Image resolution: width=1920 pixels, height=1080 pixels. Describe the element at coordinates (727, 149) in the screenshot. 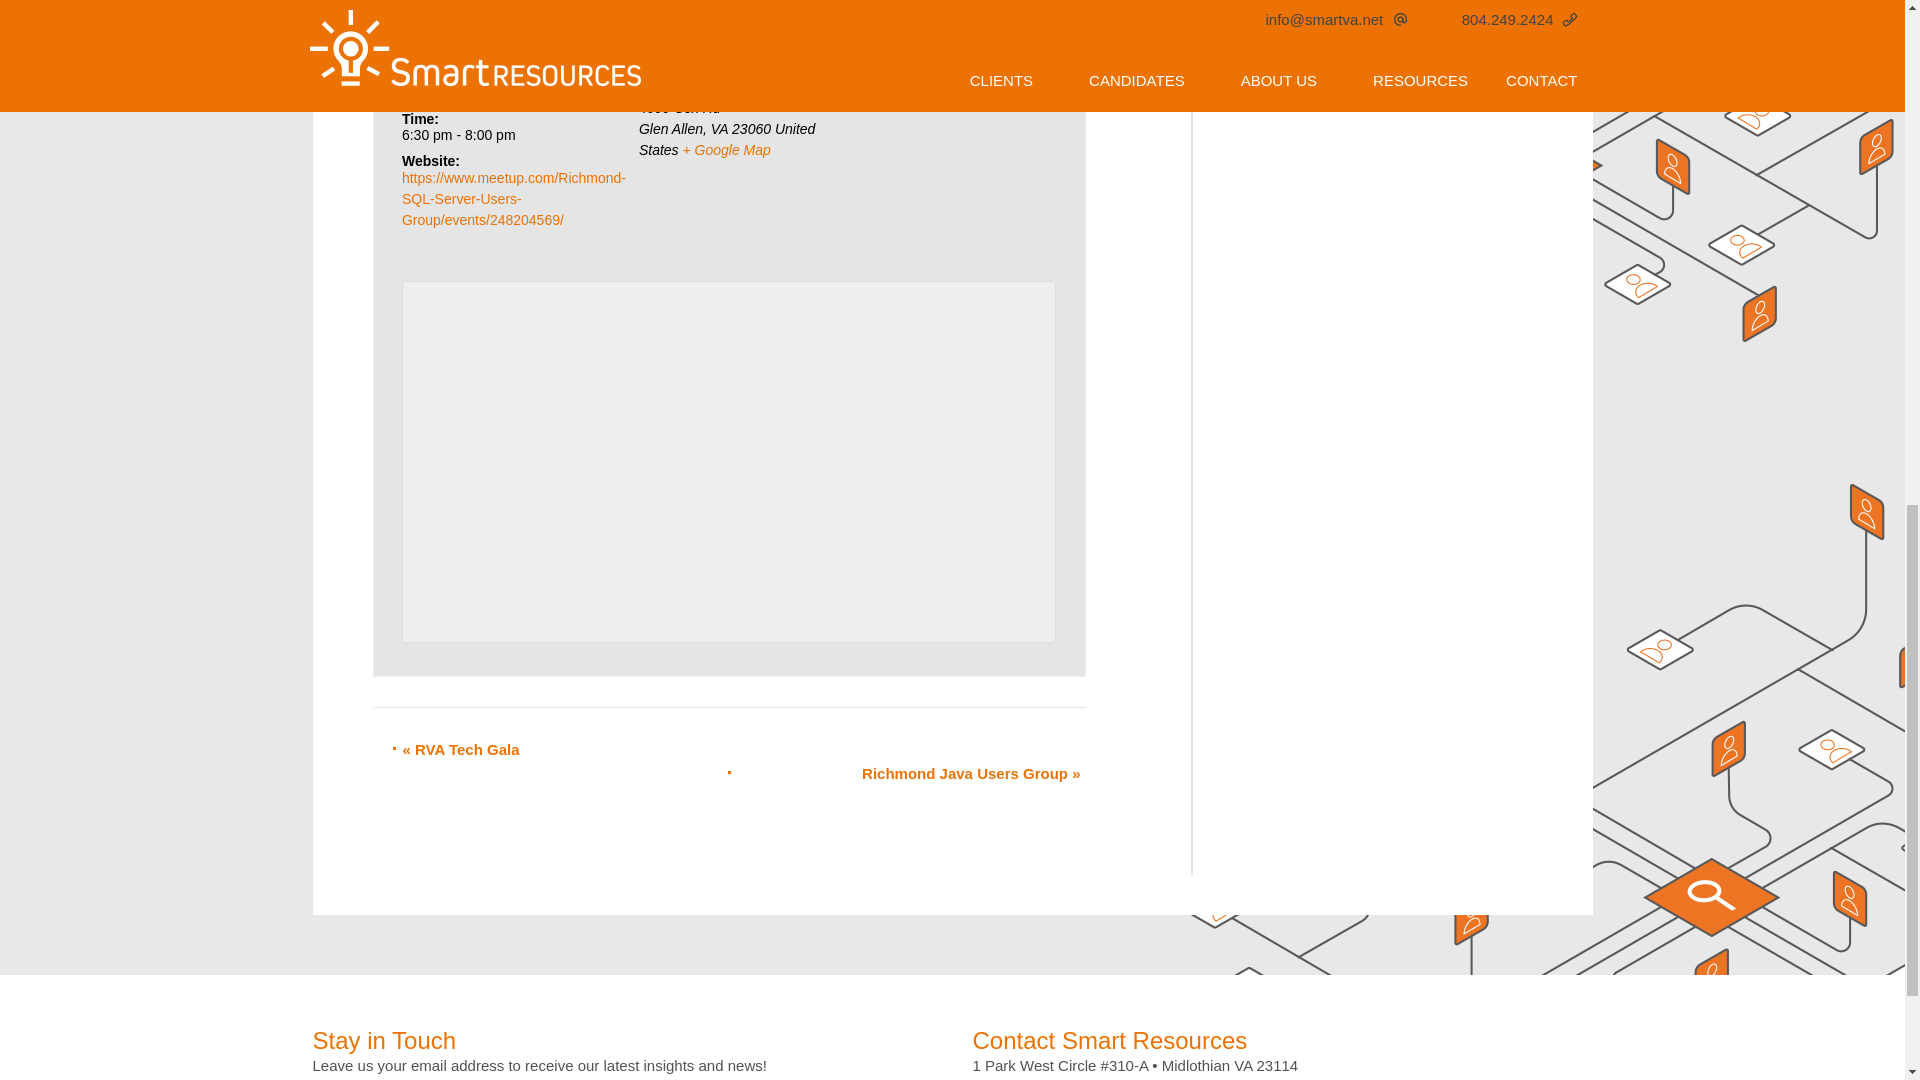

I see `Click to view a Google Map` at that location.